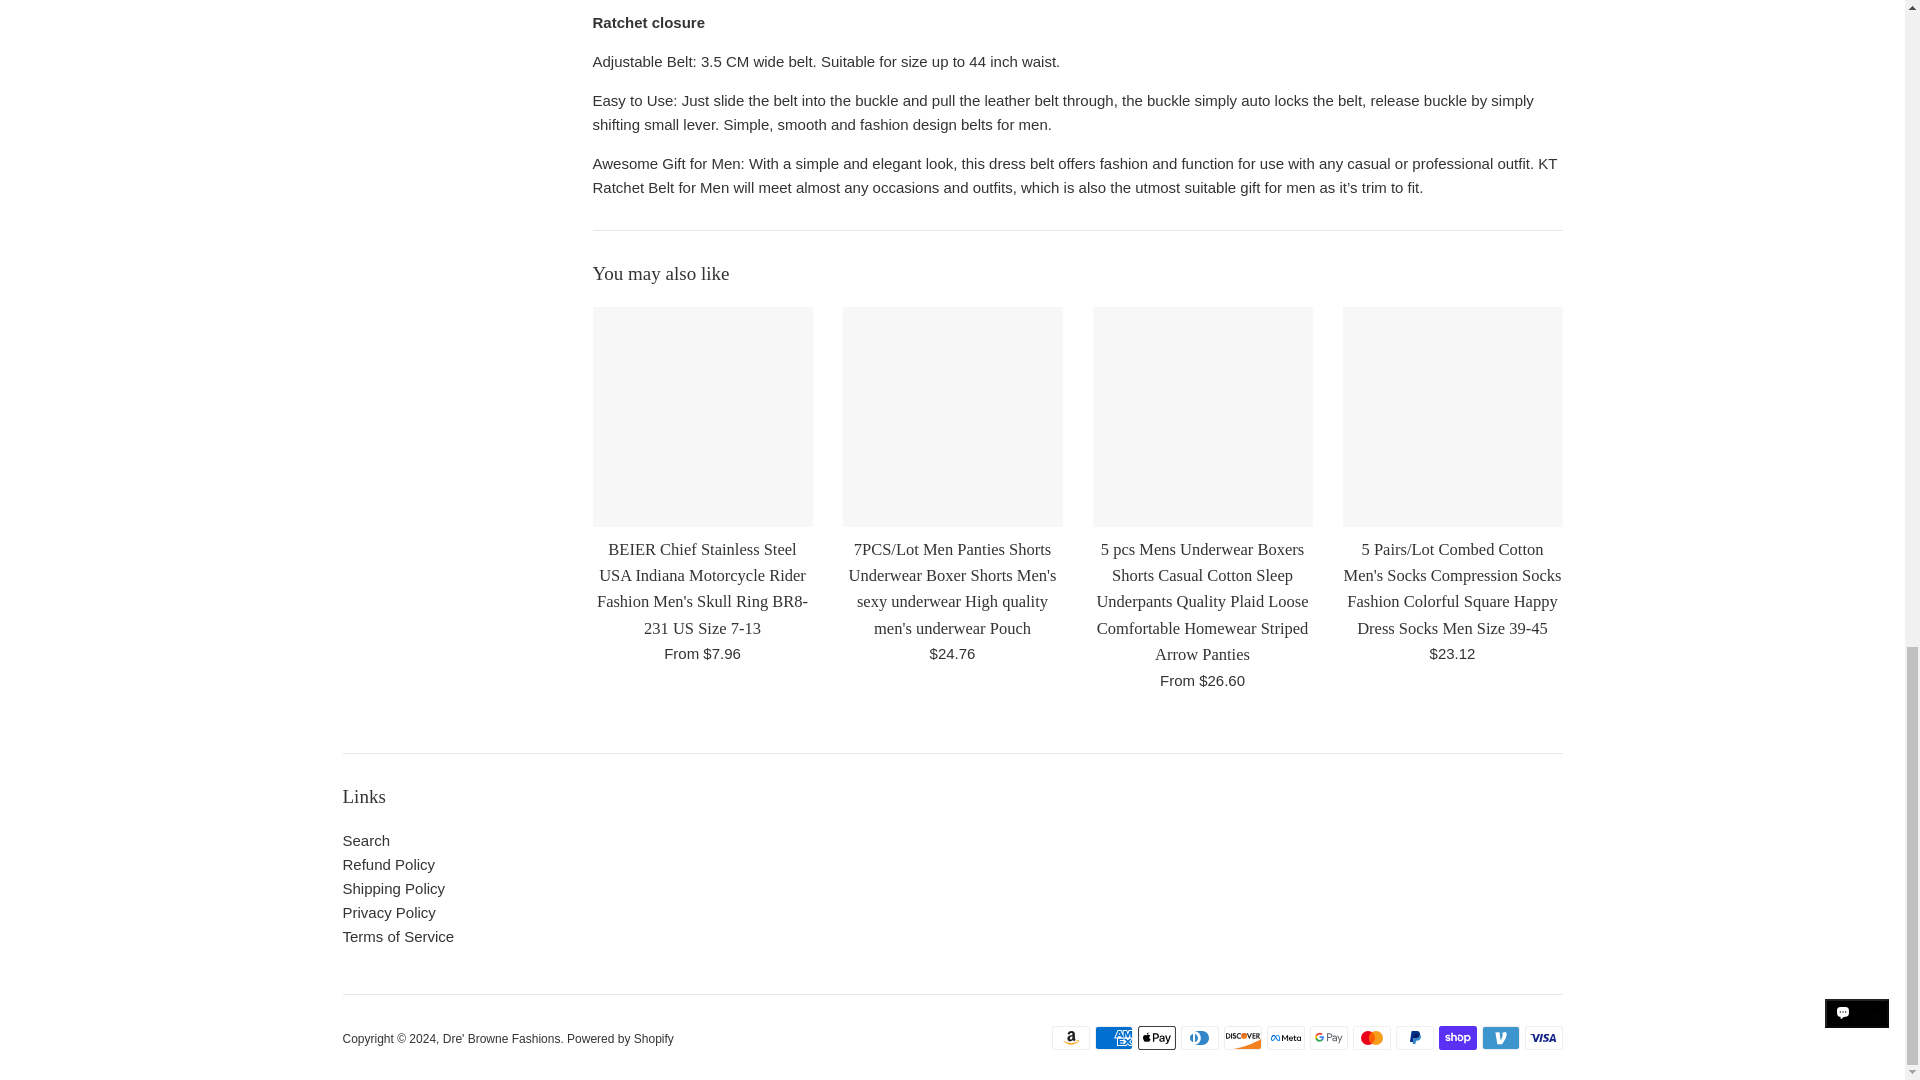  What do you see at coordinates (1328, 1038) in the screenshot?
I see `Google Pay` at bounding box center [1328, 1038].